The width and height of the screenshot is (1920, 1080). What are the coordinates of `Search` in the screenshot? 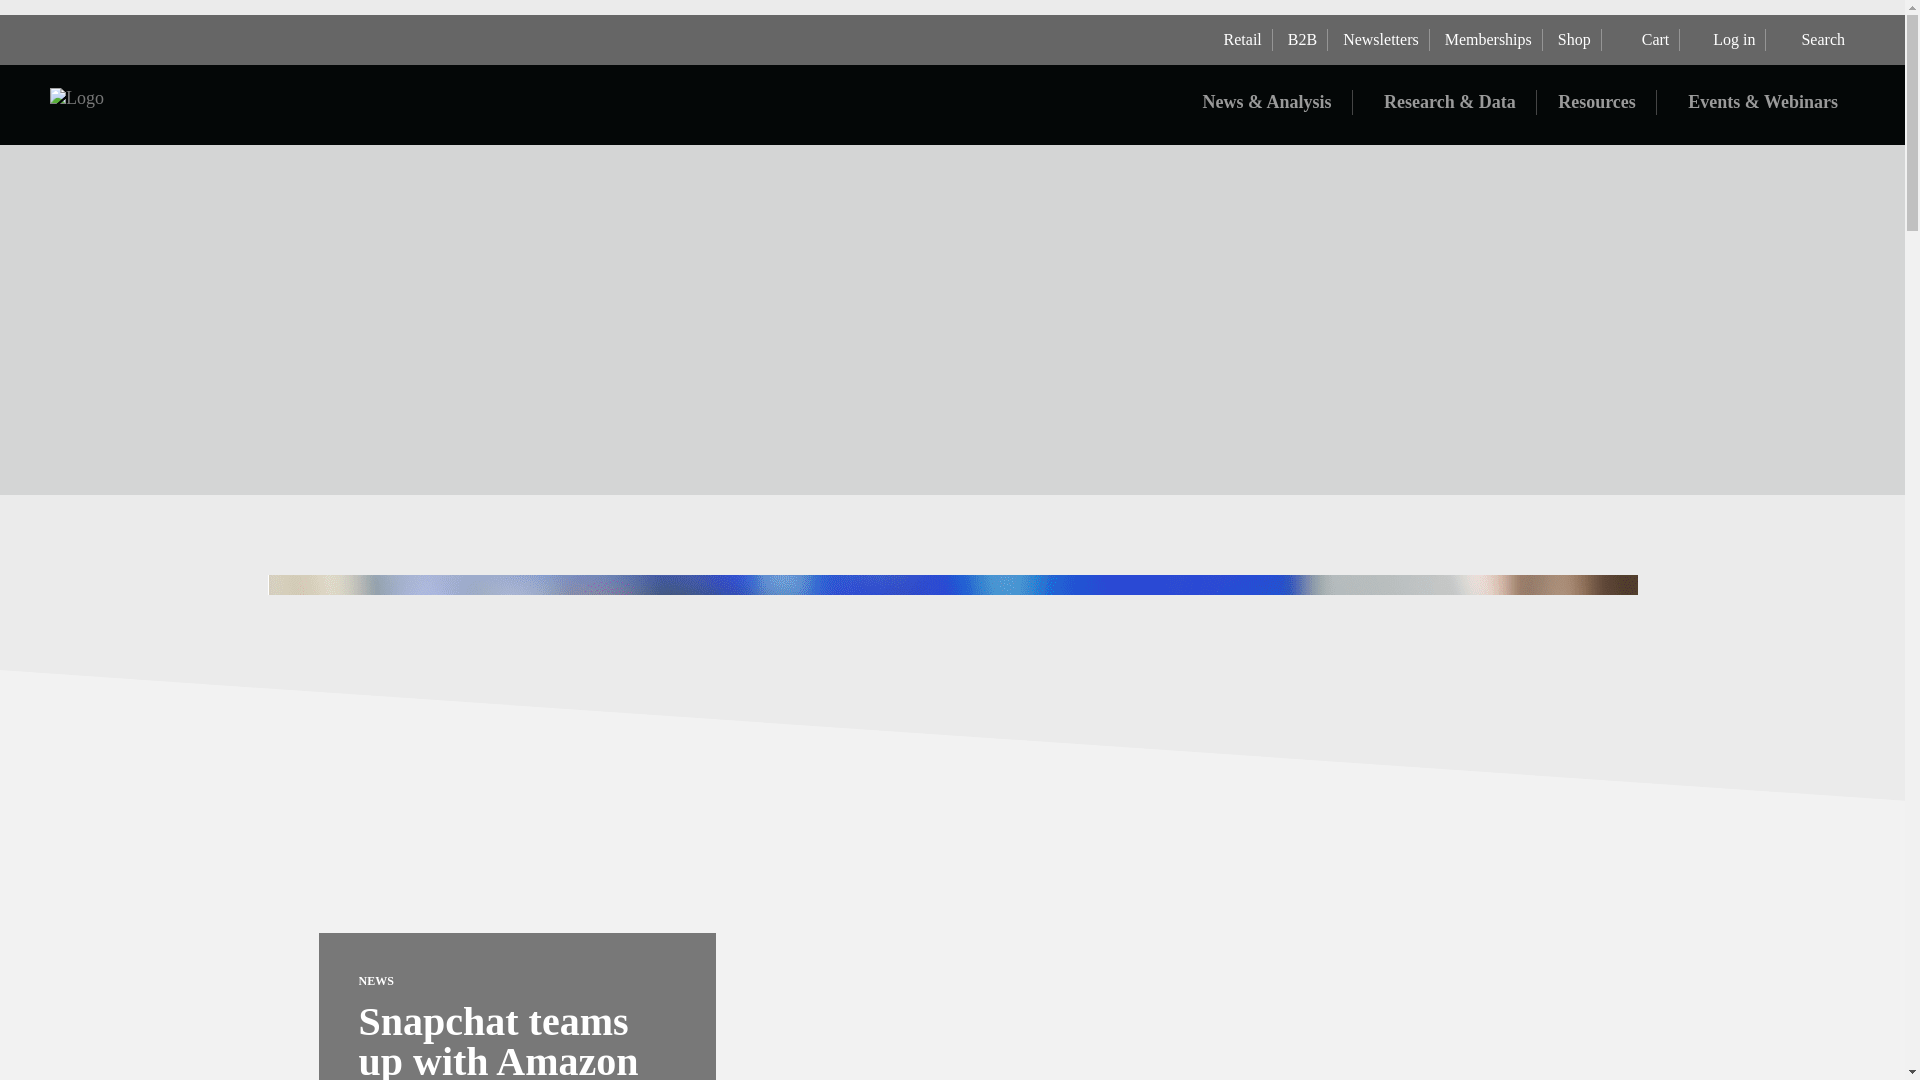 It's located at (1810, 40).